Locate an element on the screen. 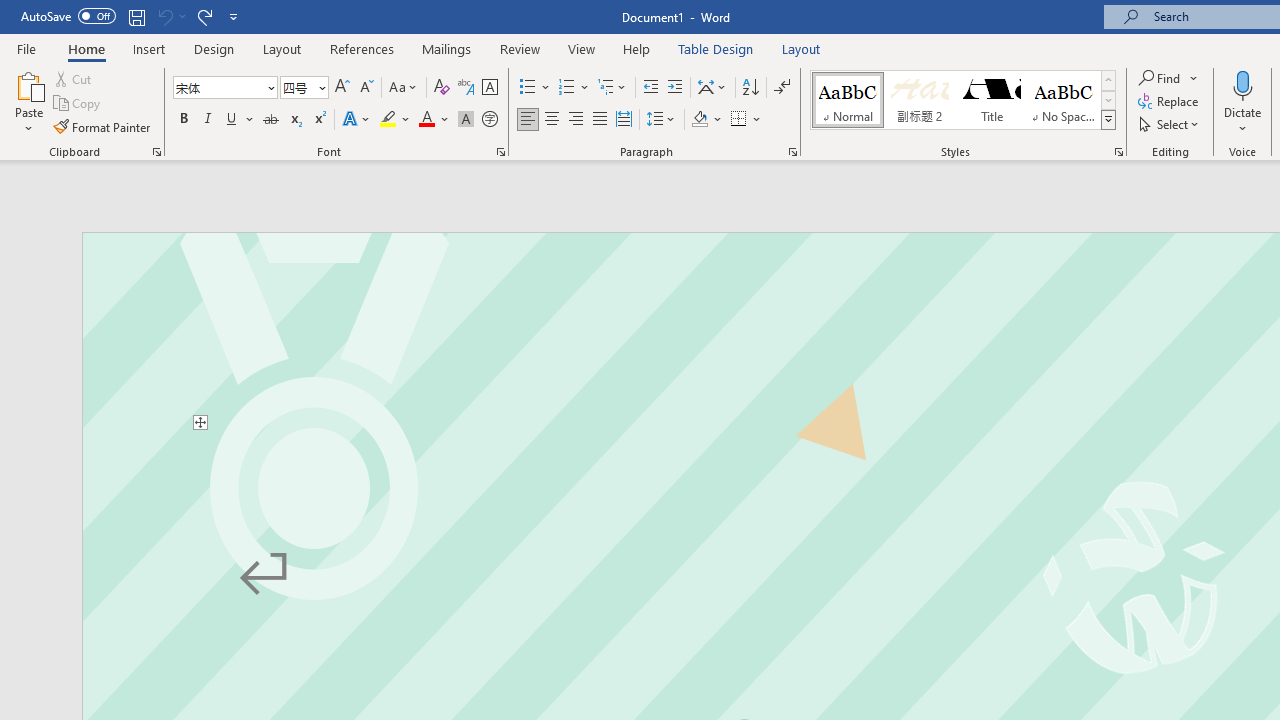  Format Painter is located at coordinates (103, 126).